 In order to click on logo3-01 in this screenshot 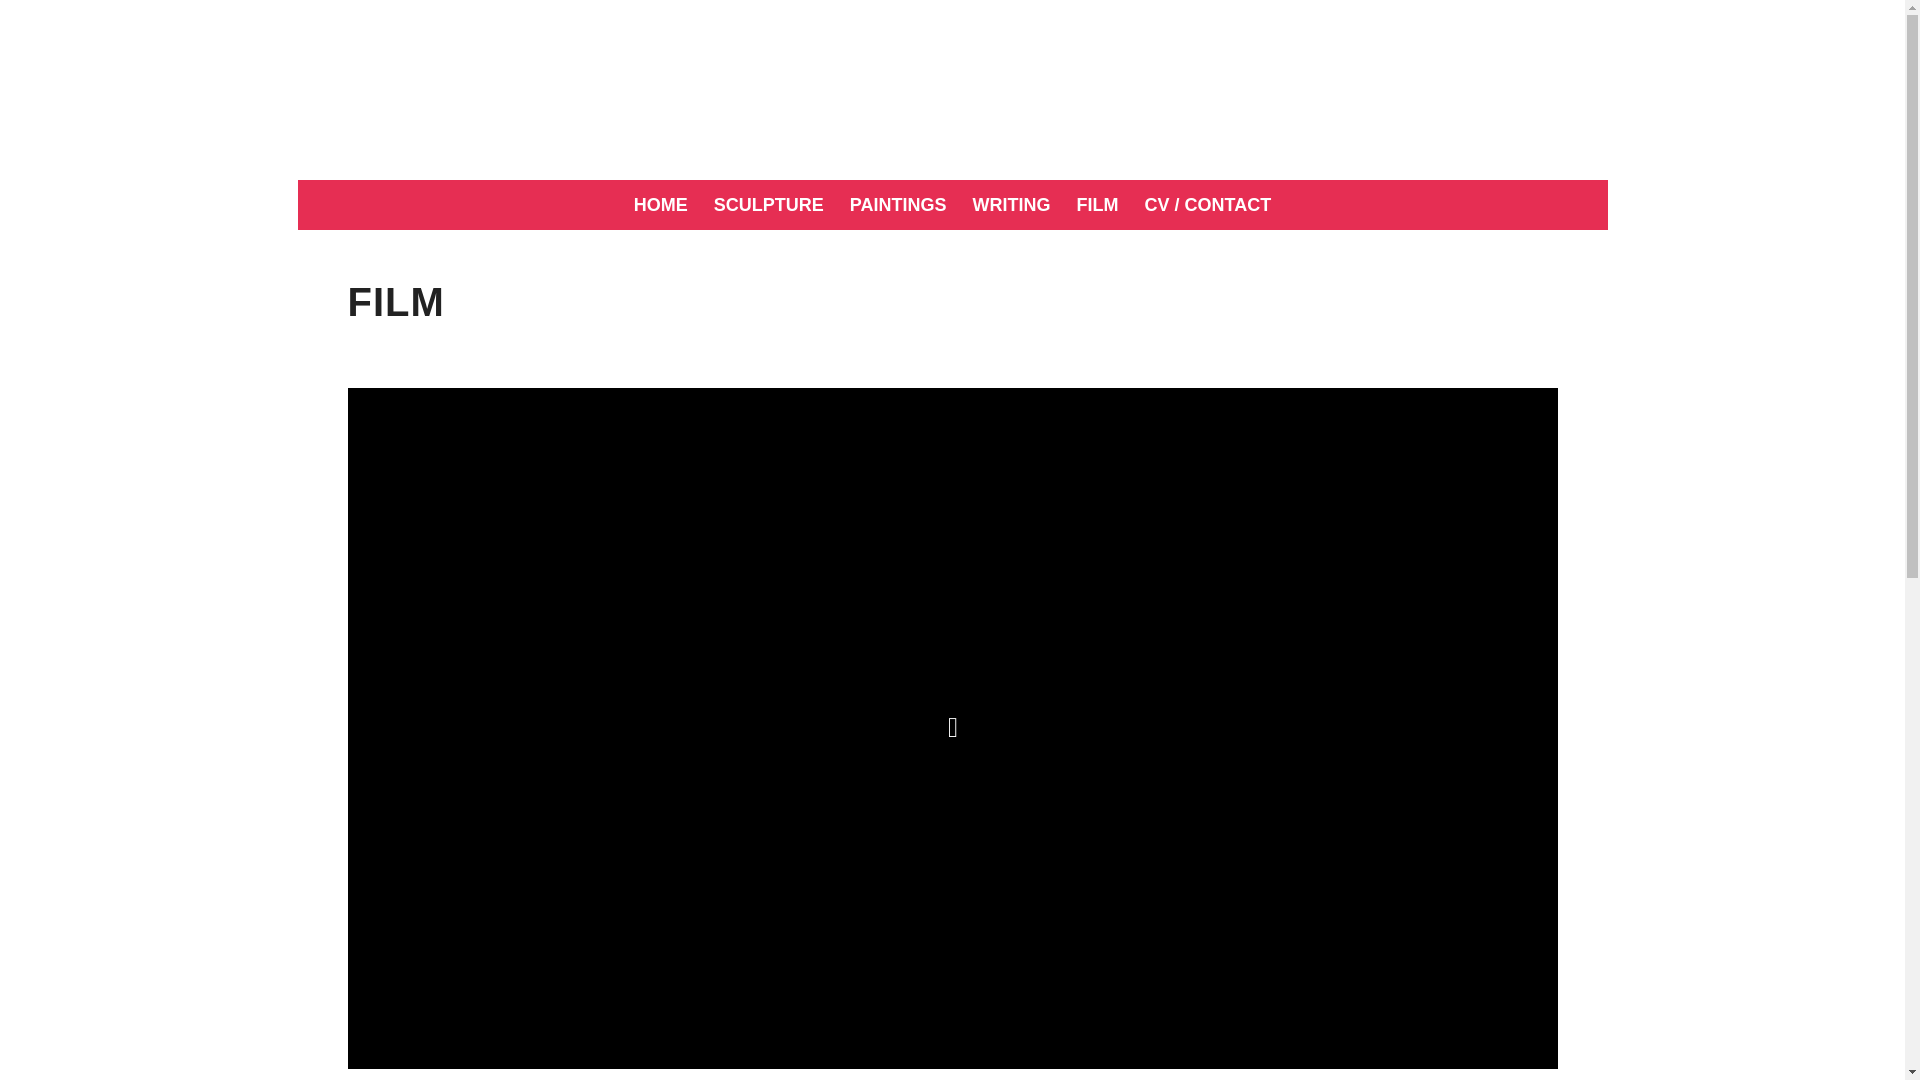, I will do `click(952, 90)`.